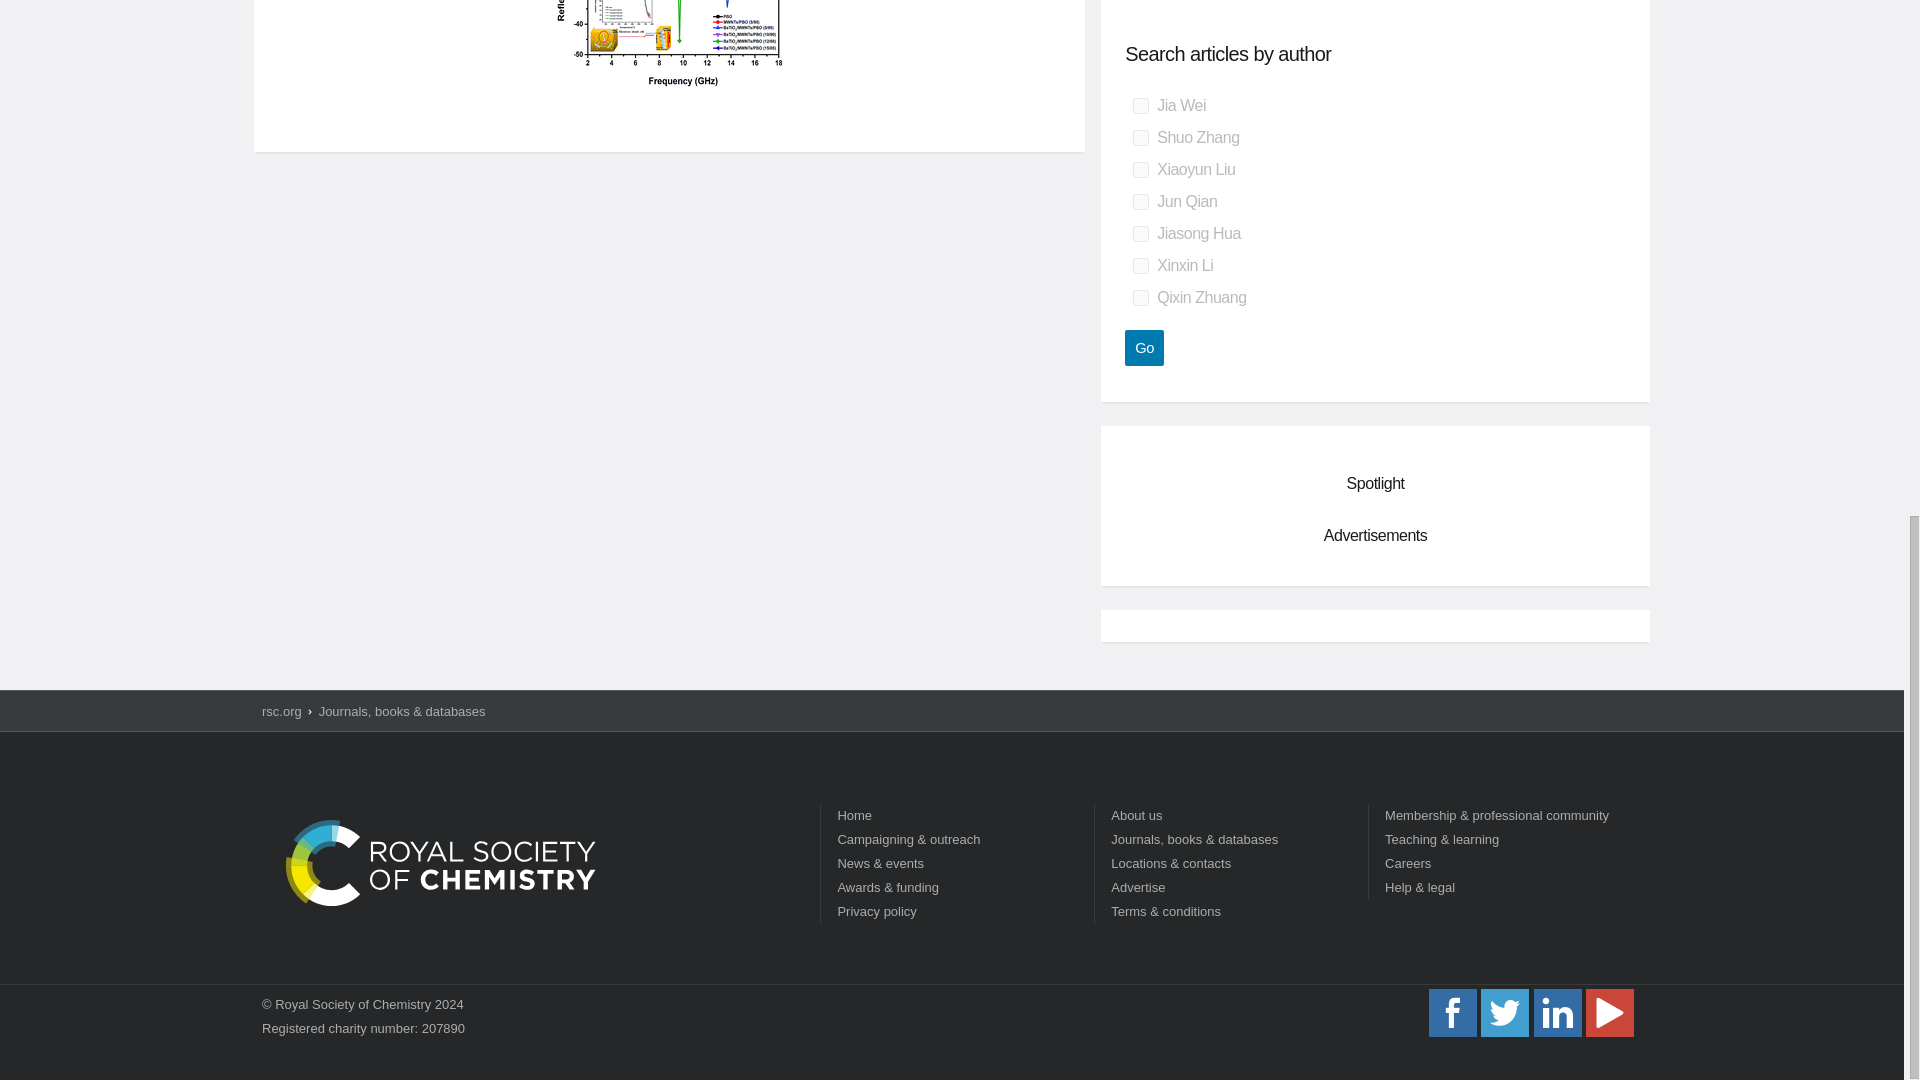  Describe the element at coordinates (1140, 170) in the screenshot. I see `on` at that location.